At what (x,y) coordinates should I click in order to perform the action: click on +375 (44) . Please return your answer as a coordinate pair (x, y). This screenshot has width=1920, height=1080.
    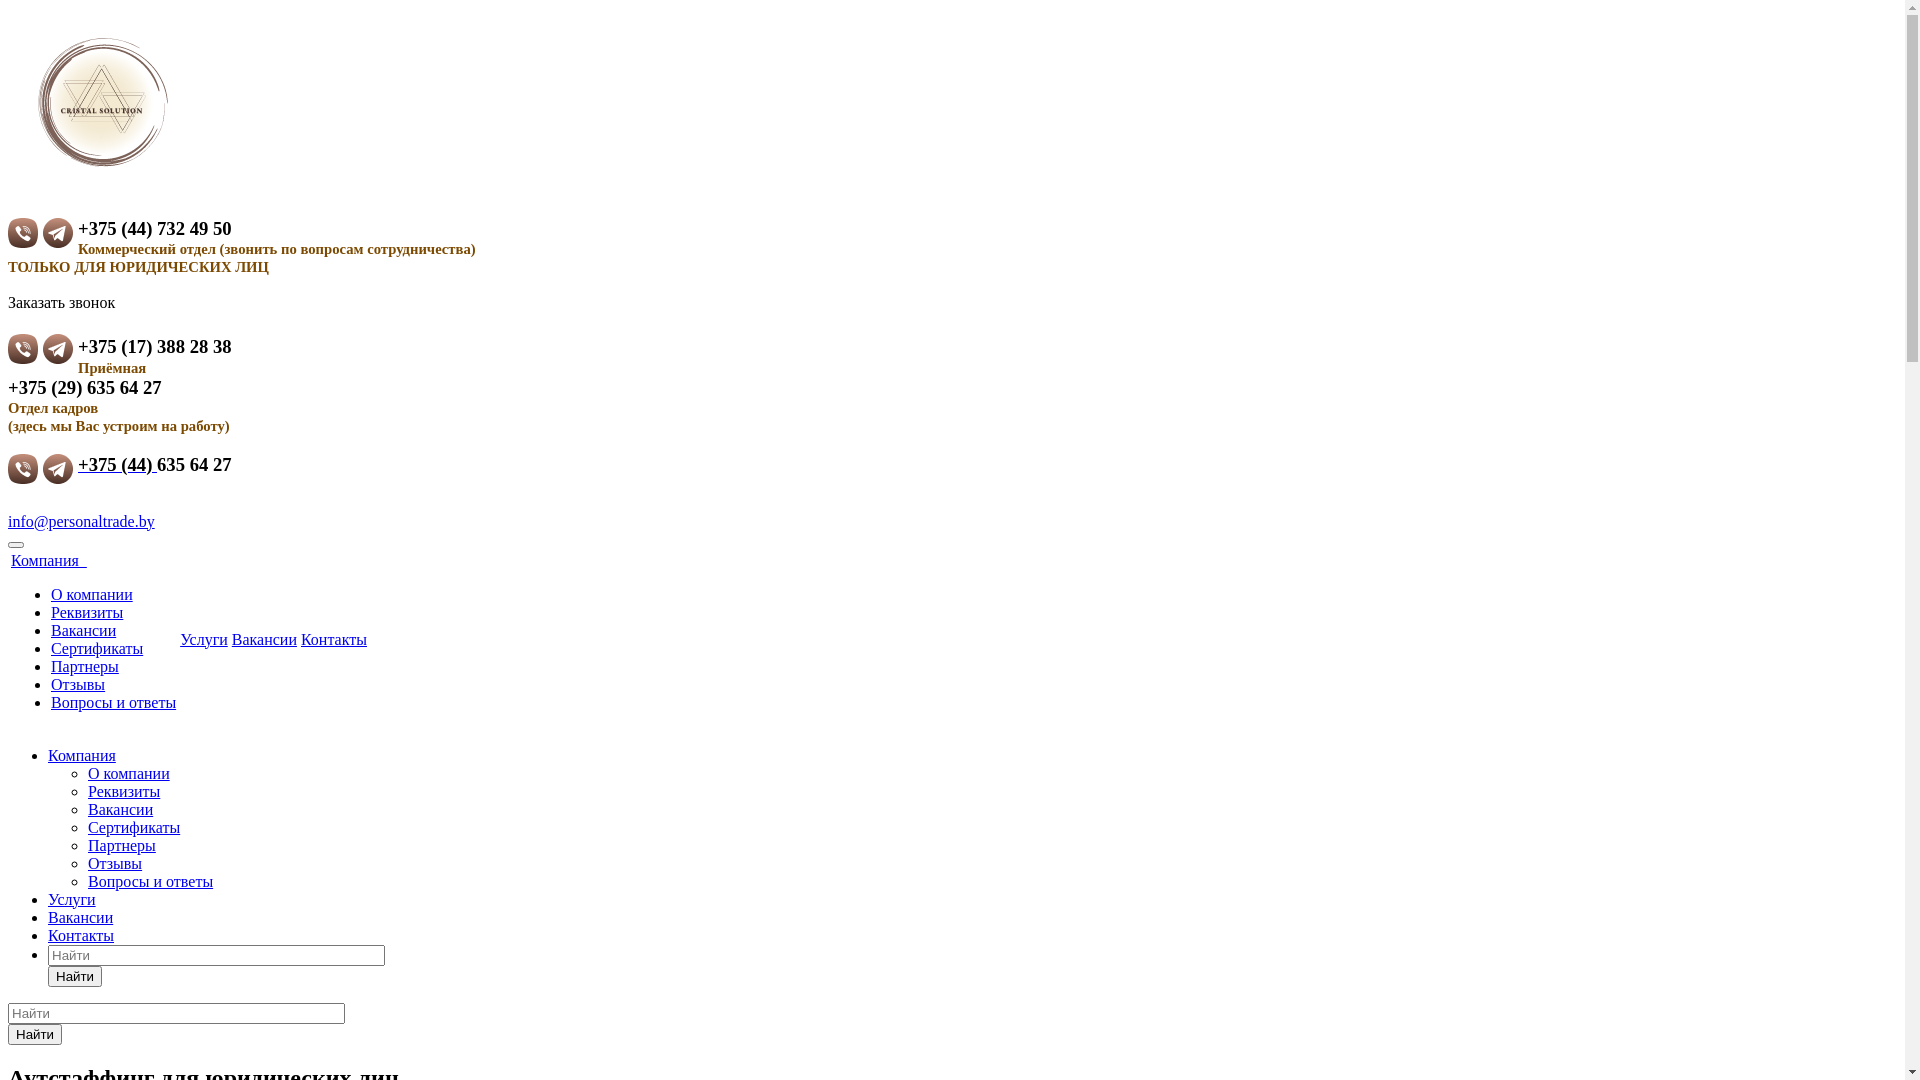
    Looking at the image, I should click on (118, 464).